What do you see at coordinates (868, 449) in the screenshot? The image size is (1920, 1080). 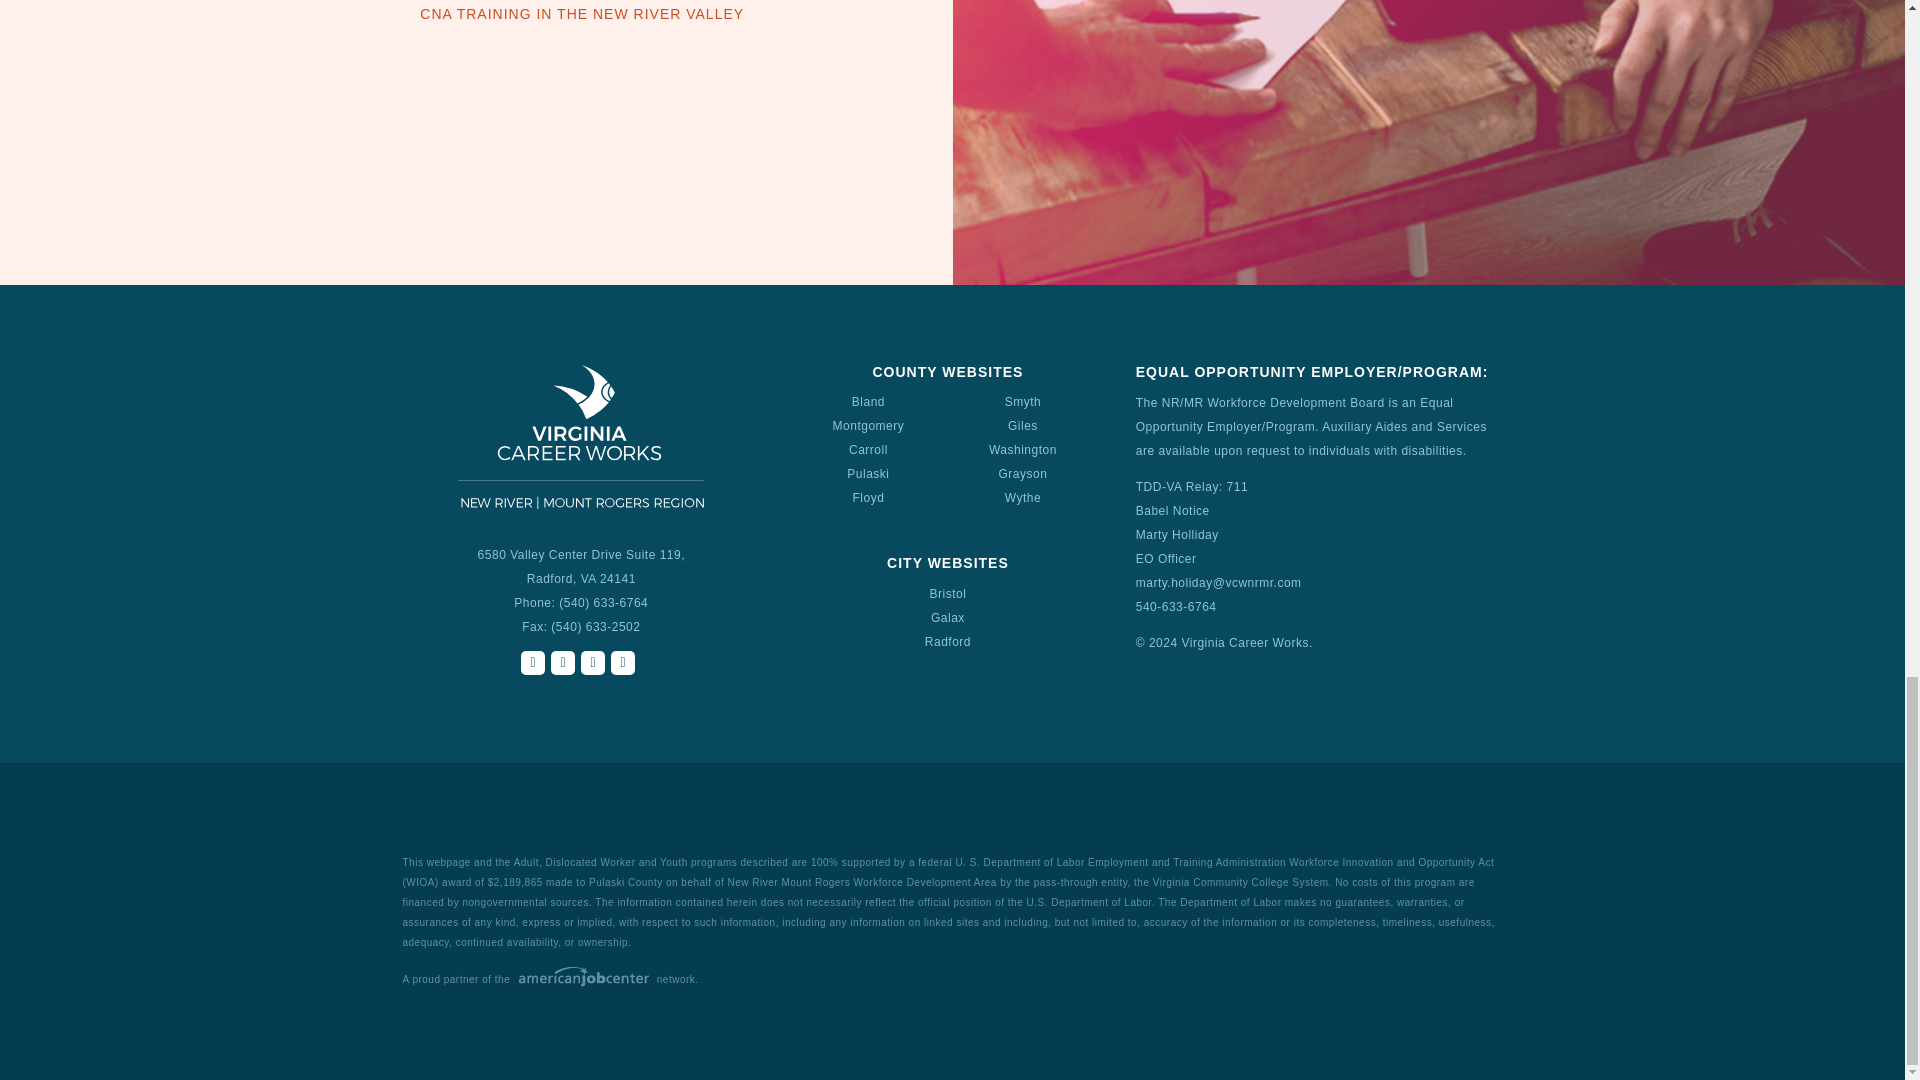 I see `Carroll` at bounding box center [868, 449].